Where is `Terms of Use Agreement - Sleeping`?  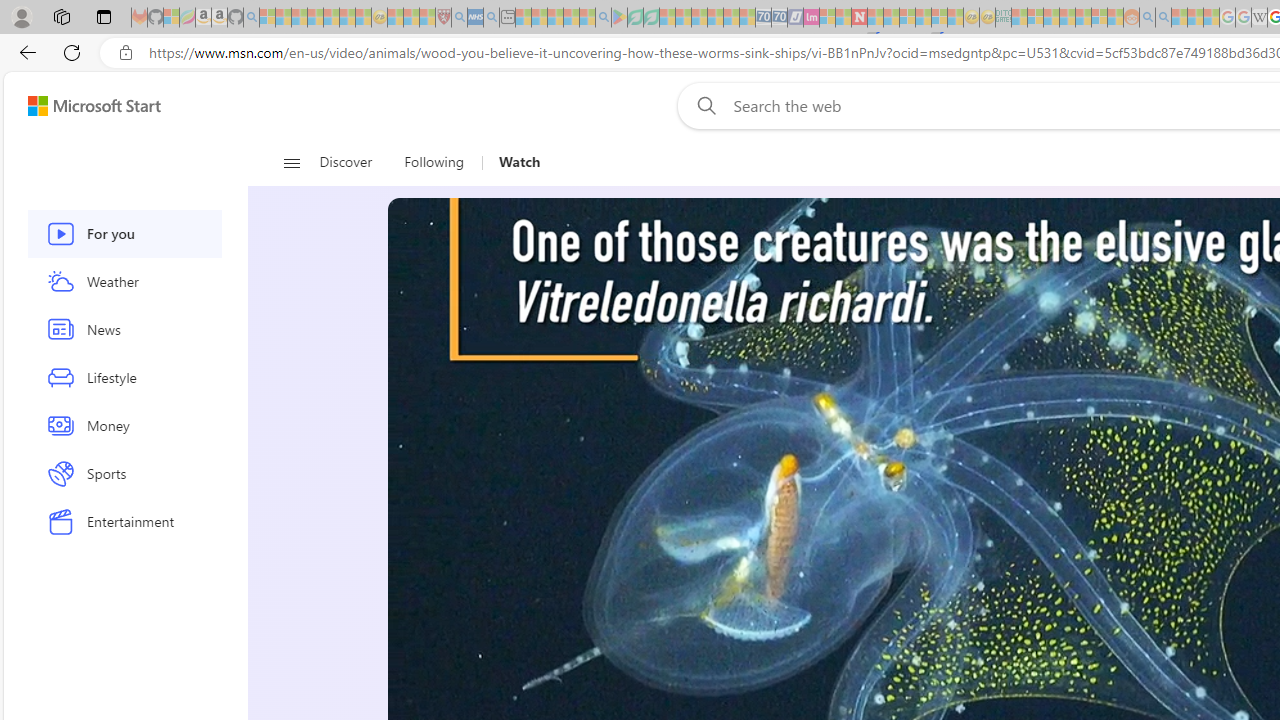 Terms of Use Agreement - Sleeping is located at coordinates (635, 18).